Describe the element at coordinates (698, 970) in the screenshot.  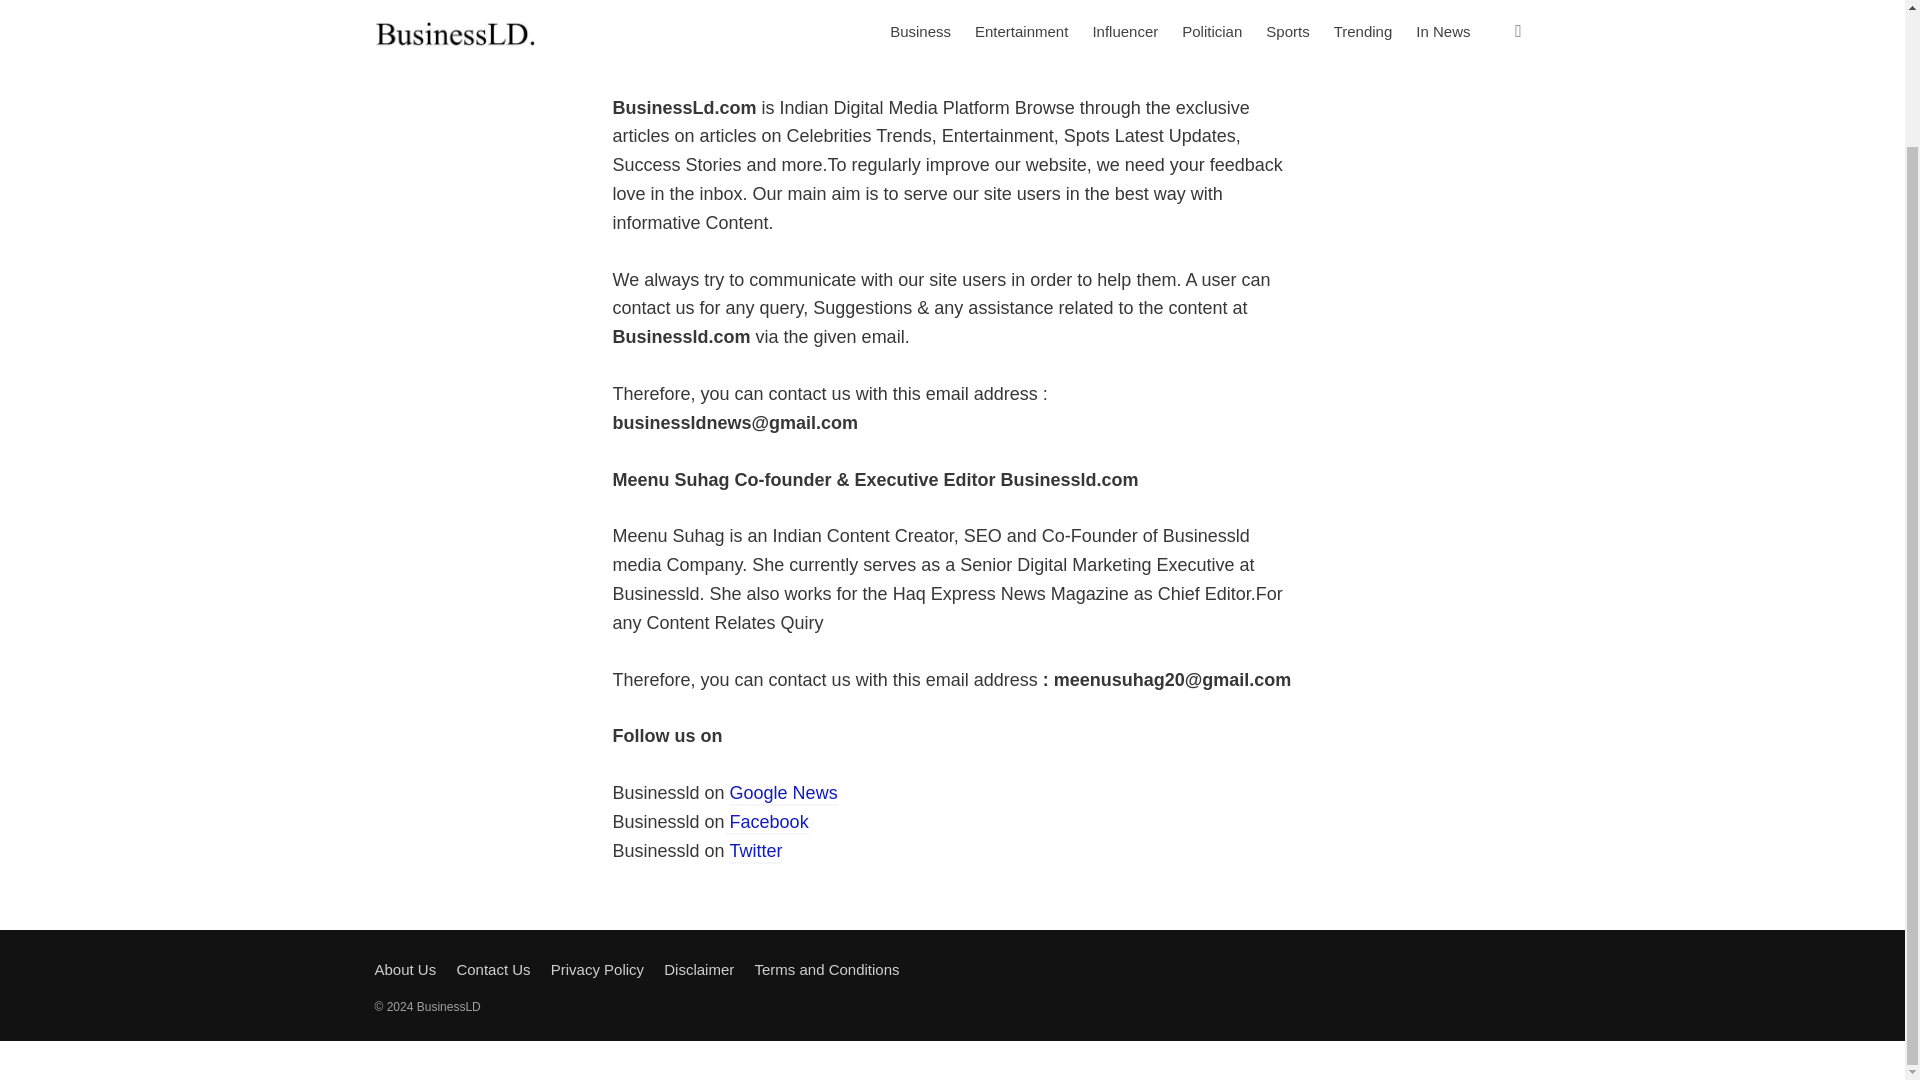
I see `Disclaimer` at that location.